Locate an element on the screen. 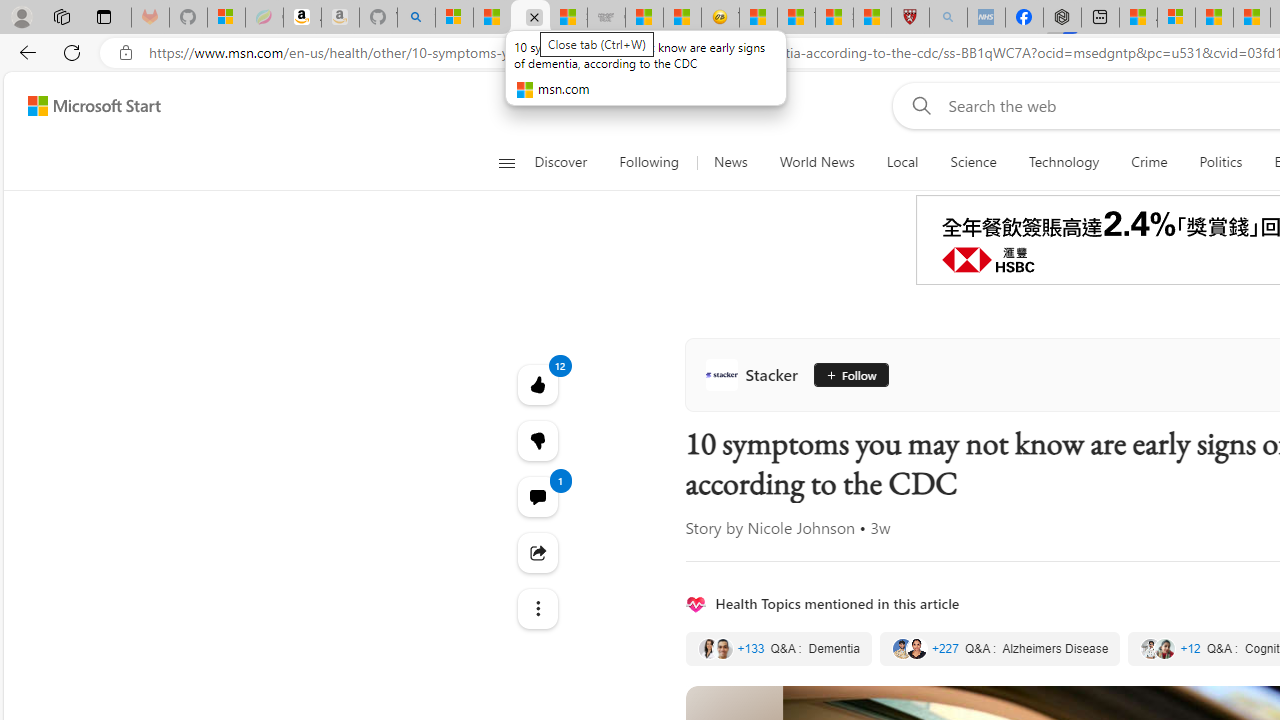 This screenshot has height=720, width=1280. Class: button-glyph is located at coordinates (506, 162).